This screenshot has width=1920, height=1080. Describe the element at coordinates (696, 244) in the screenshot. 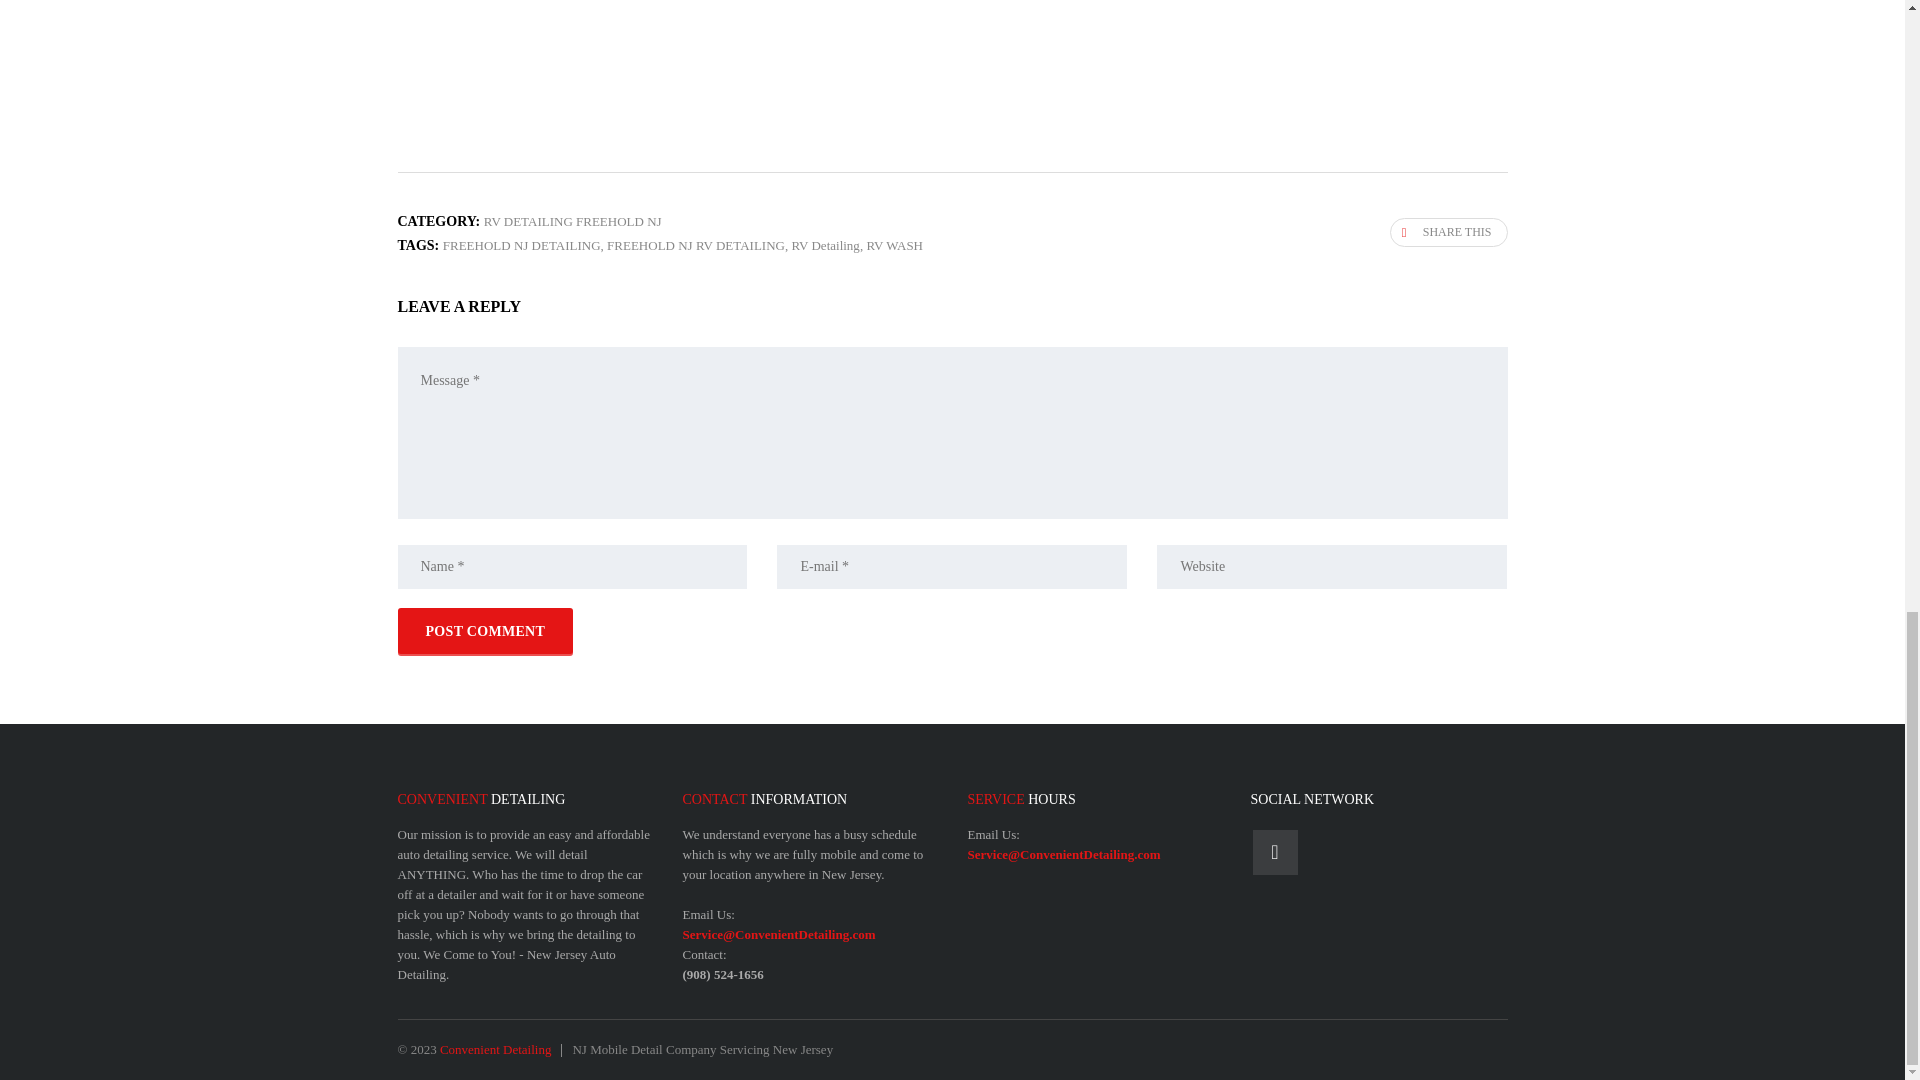

I see `FREEHOLD NJ RV DETAILING` at that location.